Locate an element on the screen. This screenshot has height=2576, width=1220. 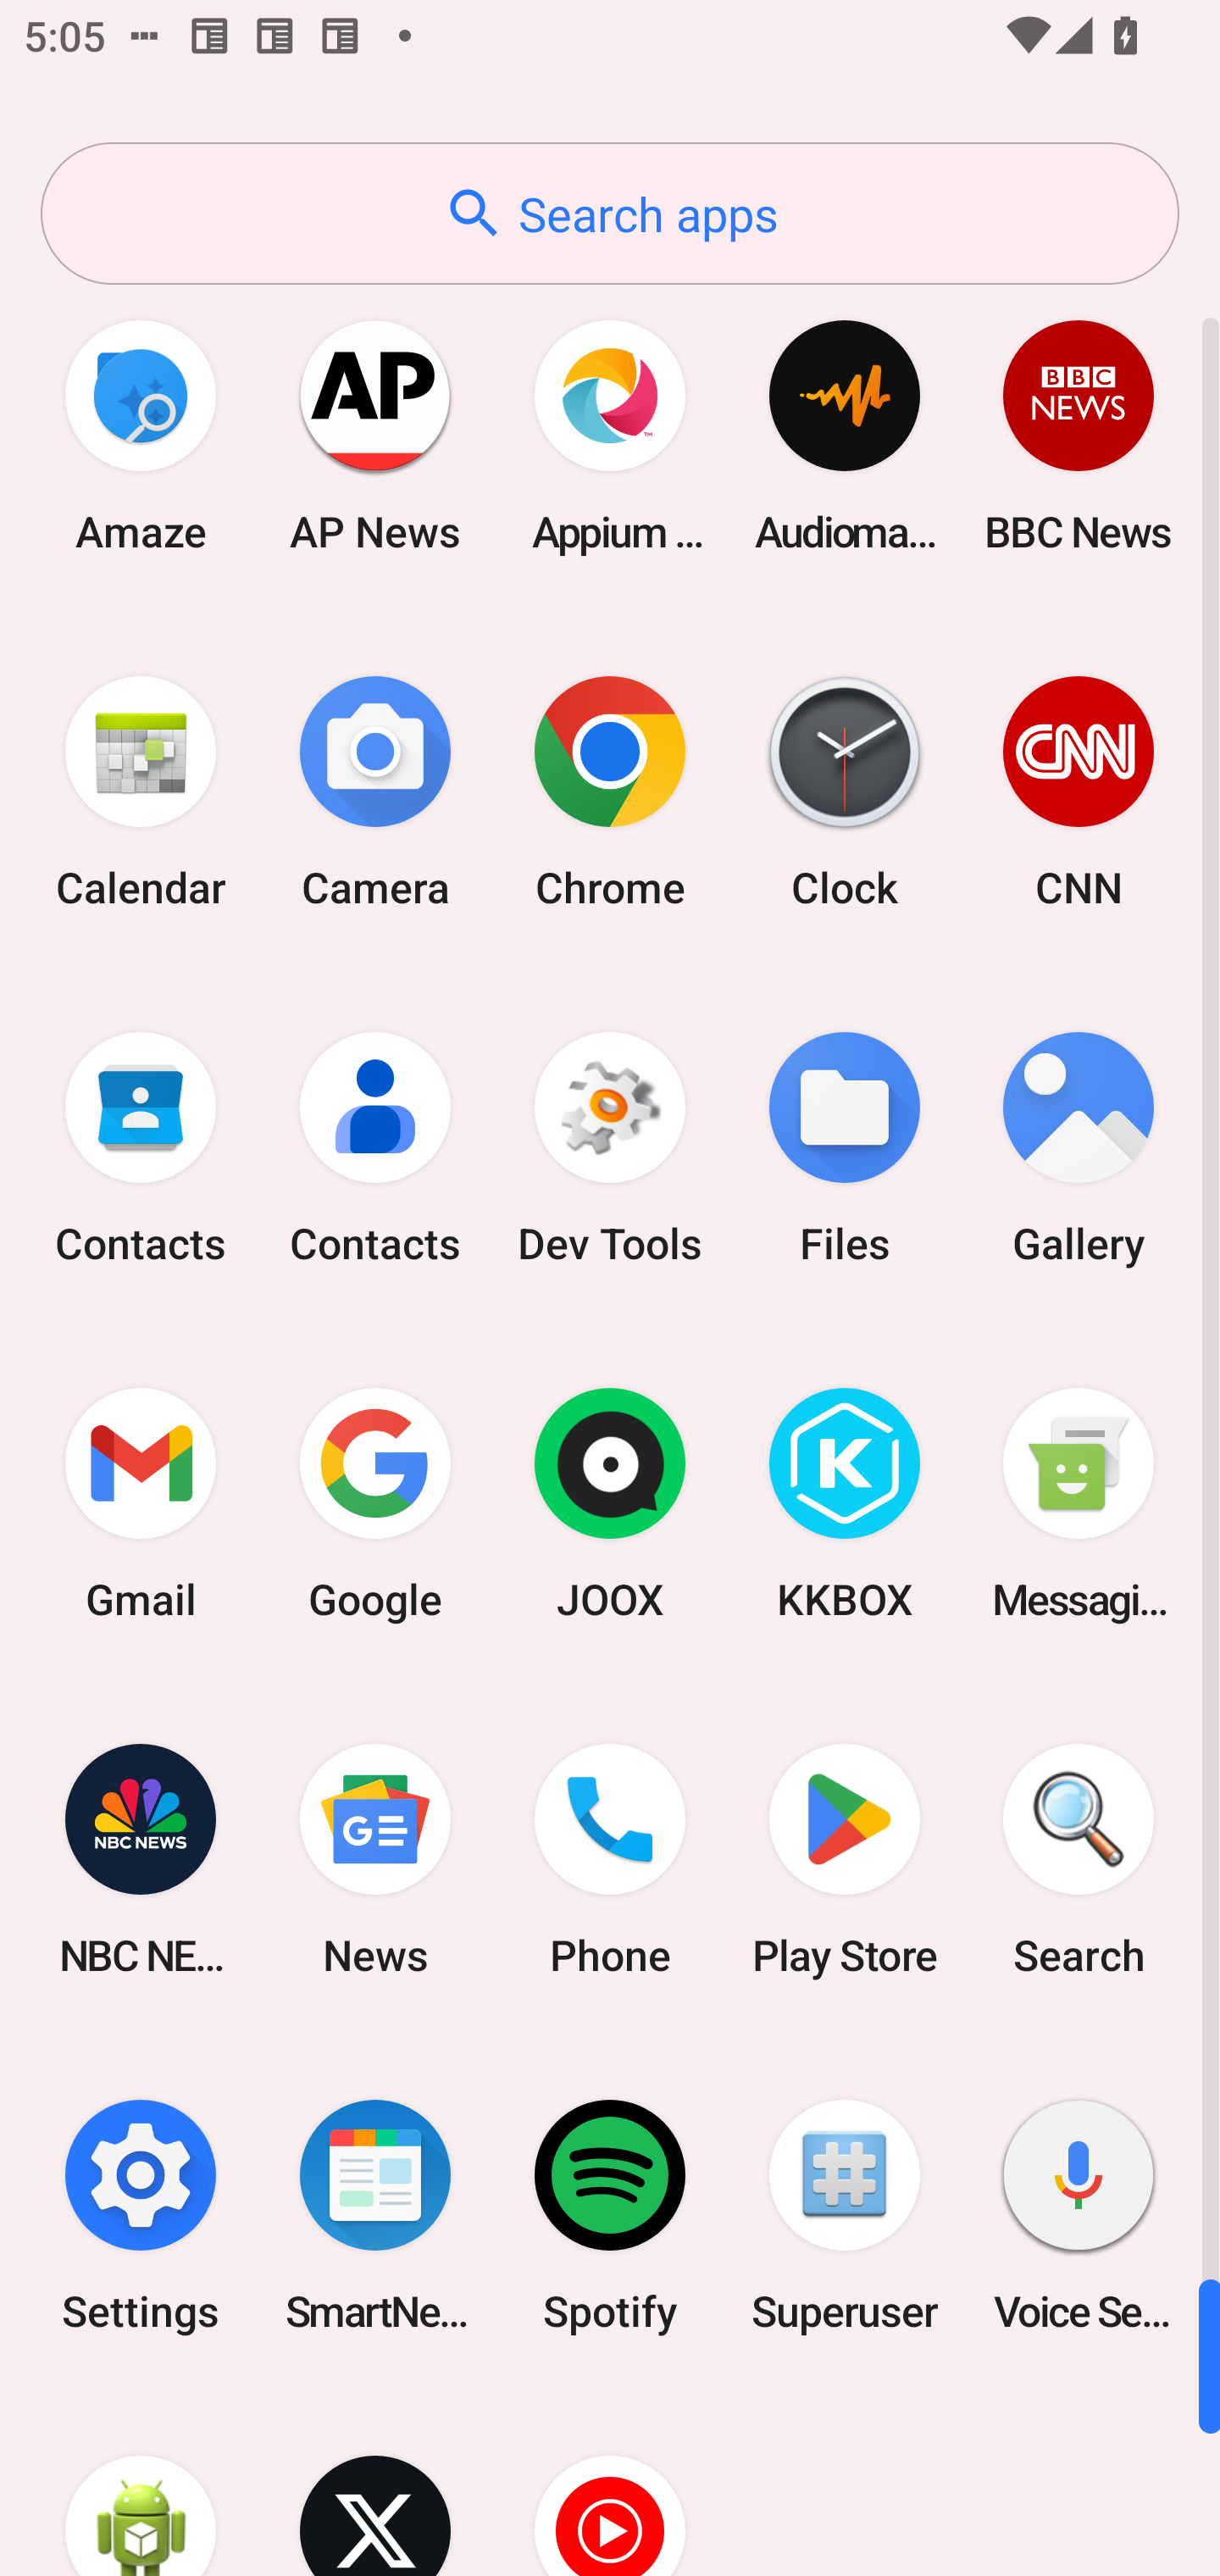
KKBOX is located at coordinates (844, 1504).